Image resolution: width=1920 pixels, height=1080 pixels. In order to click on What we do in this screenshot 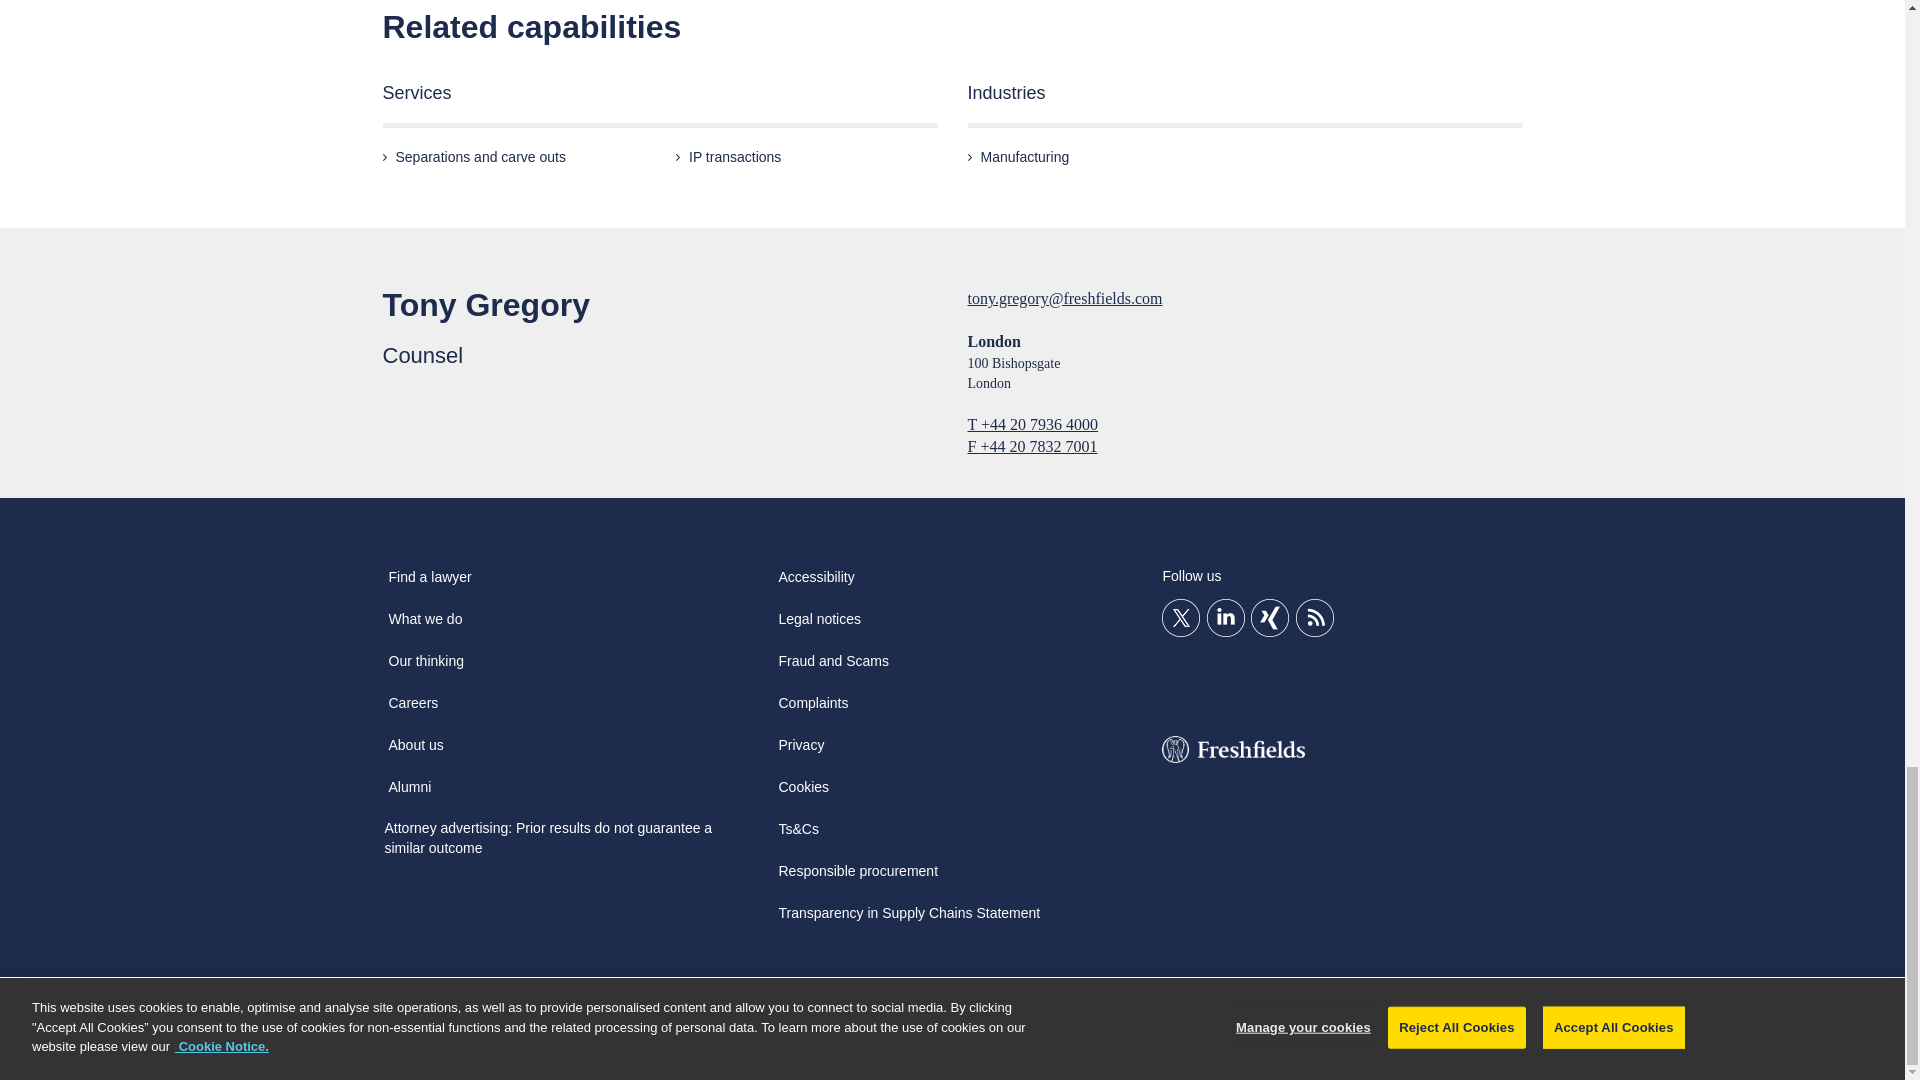, I will do `click(425, 625)`.